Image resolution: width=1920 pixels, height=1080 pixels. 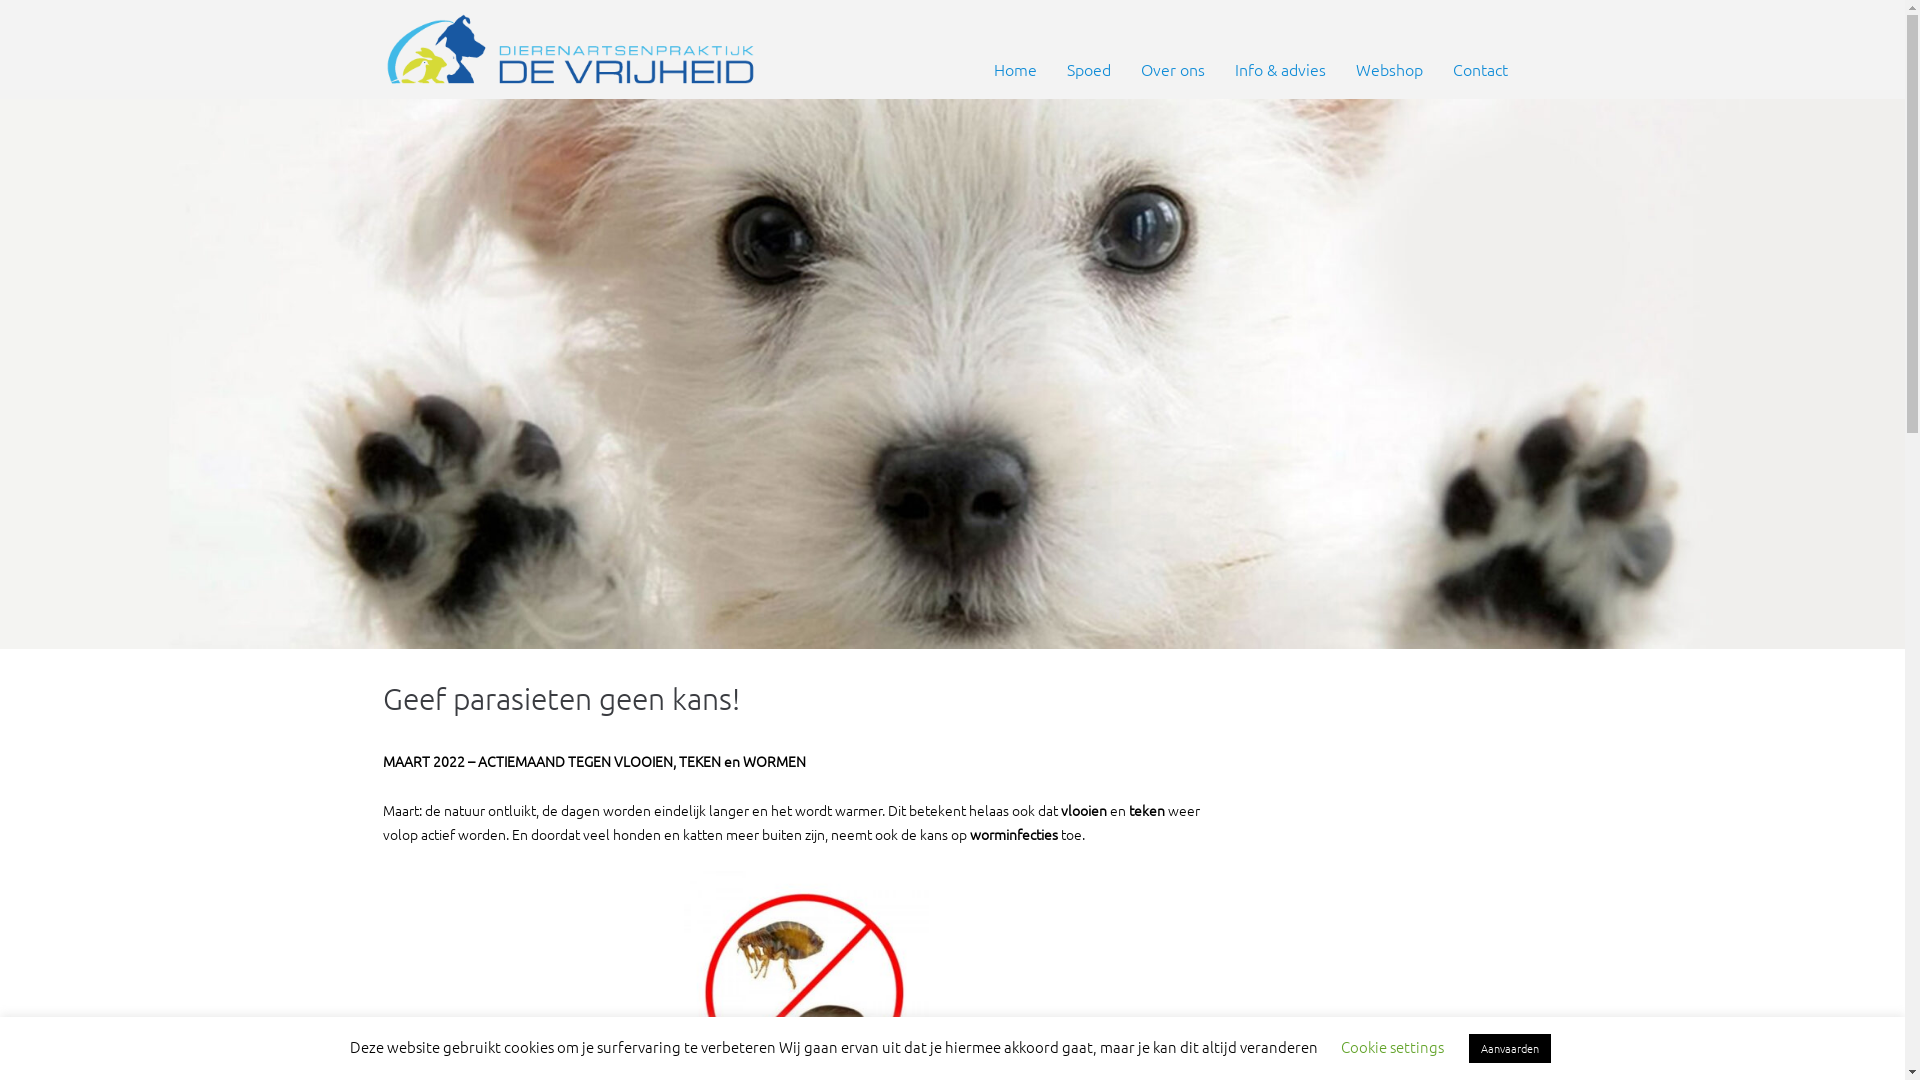 I want to click on Info & advies, so click(x=1280, y=70).